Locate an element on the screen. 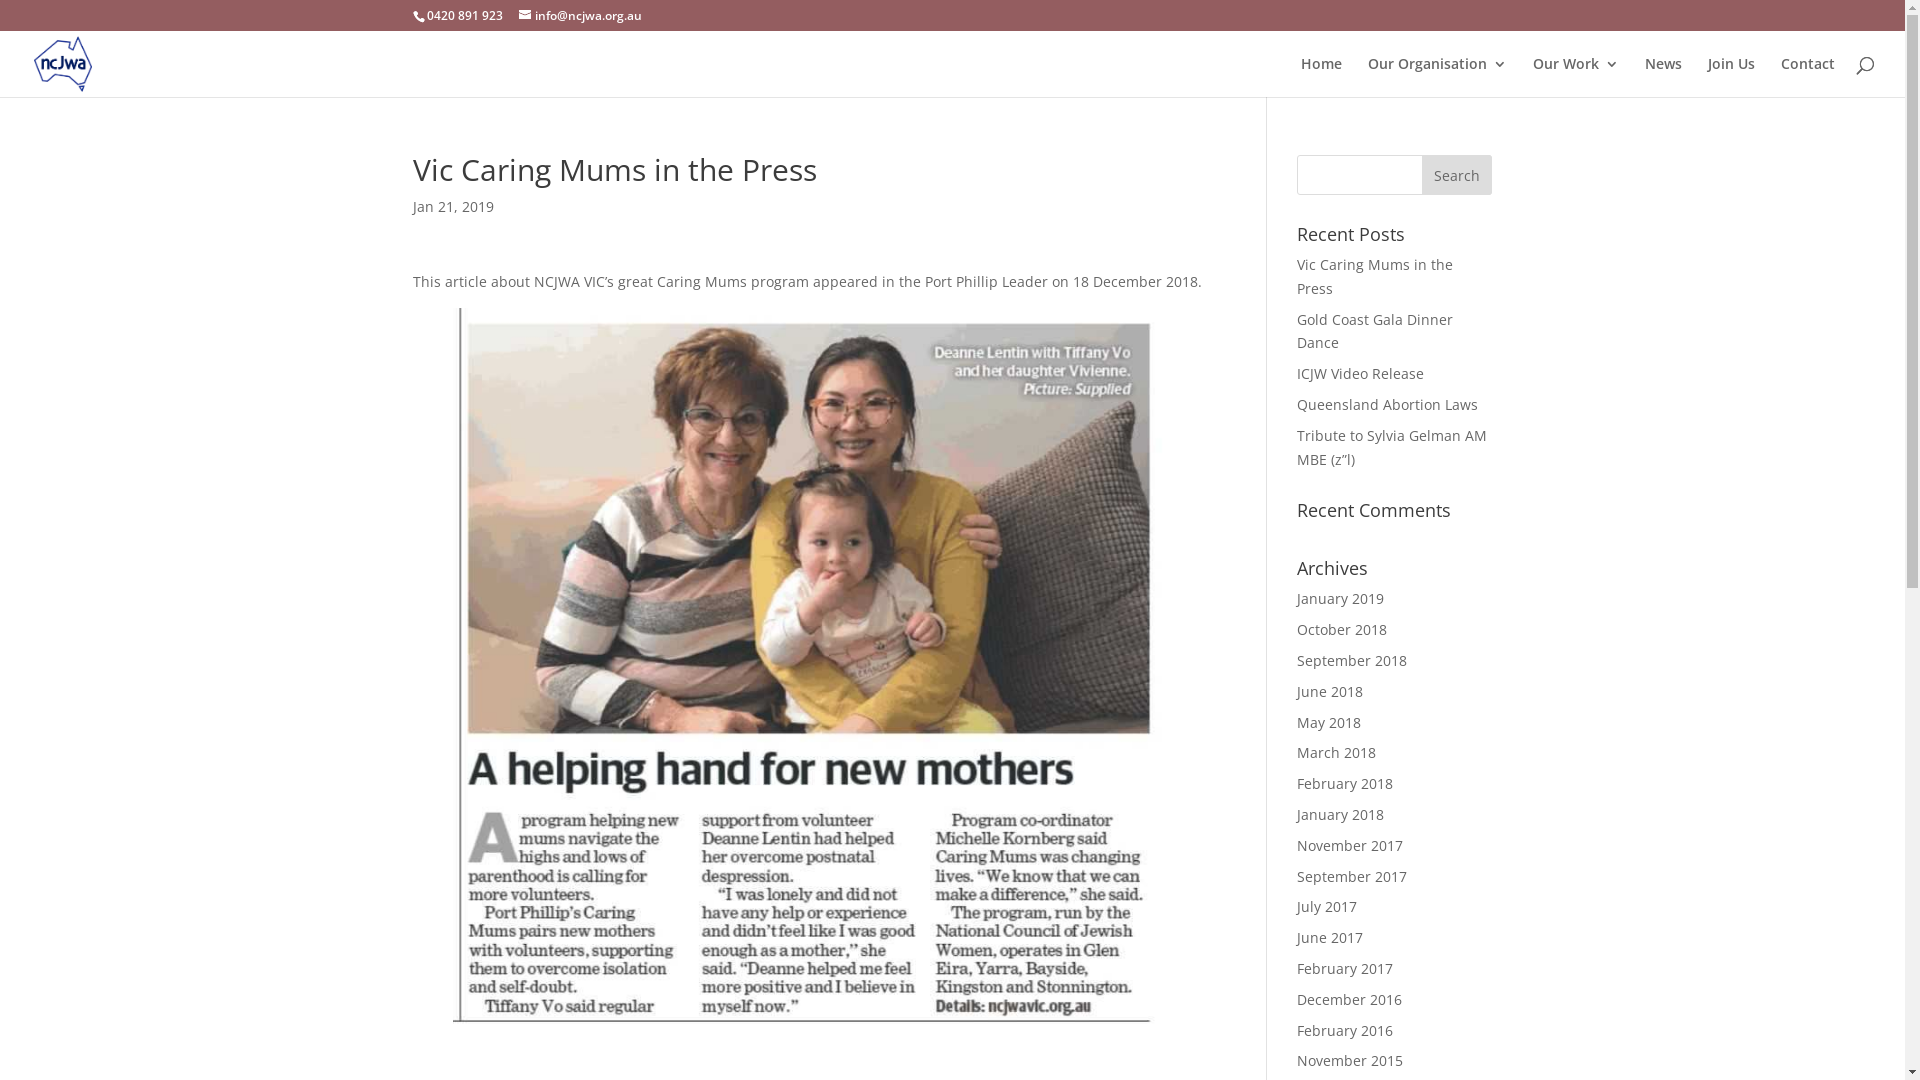 This screenshot has height=1080, width=1920. December 2016 is located at coordinates (1350, 1000).